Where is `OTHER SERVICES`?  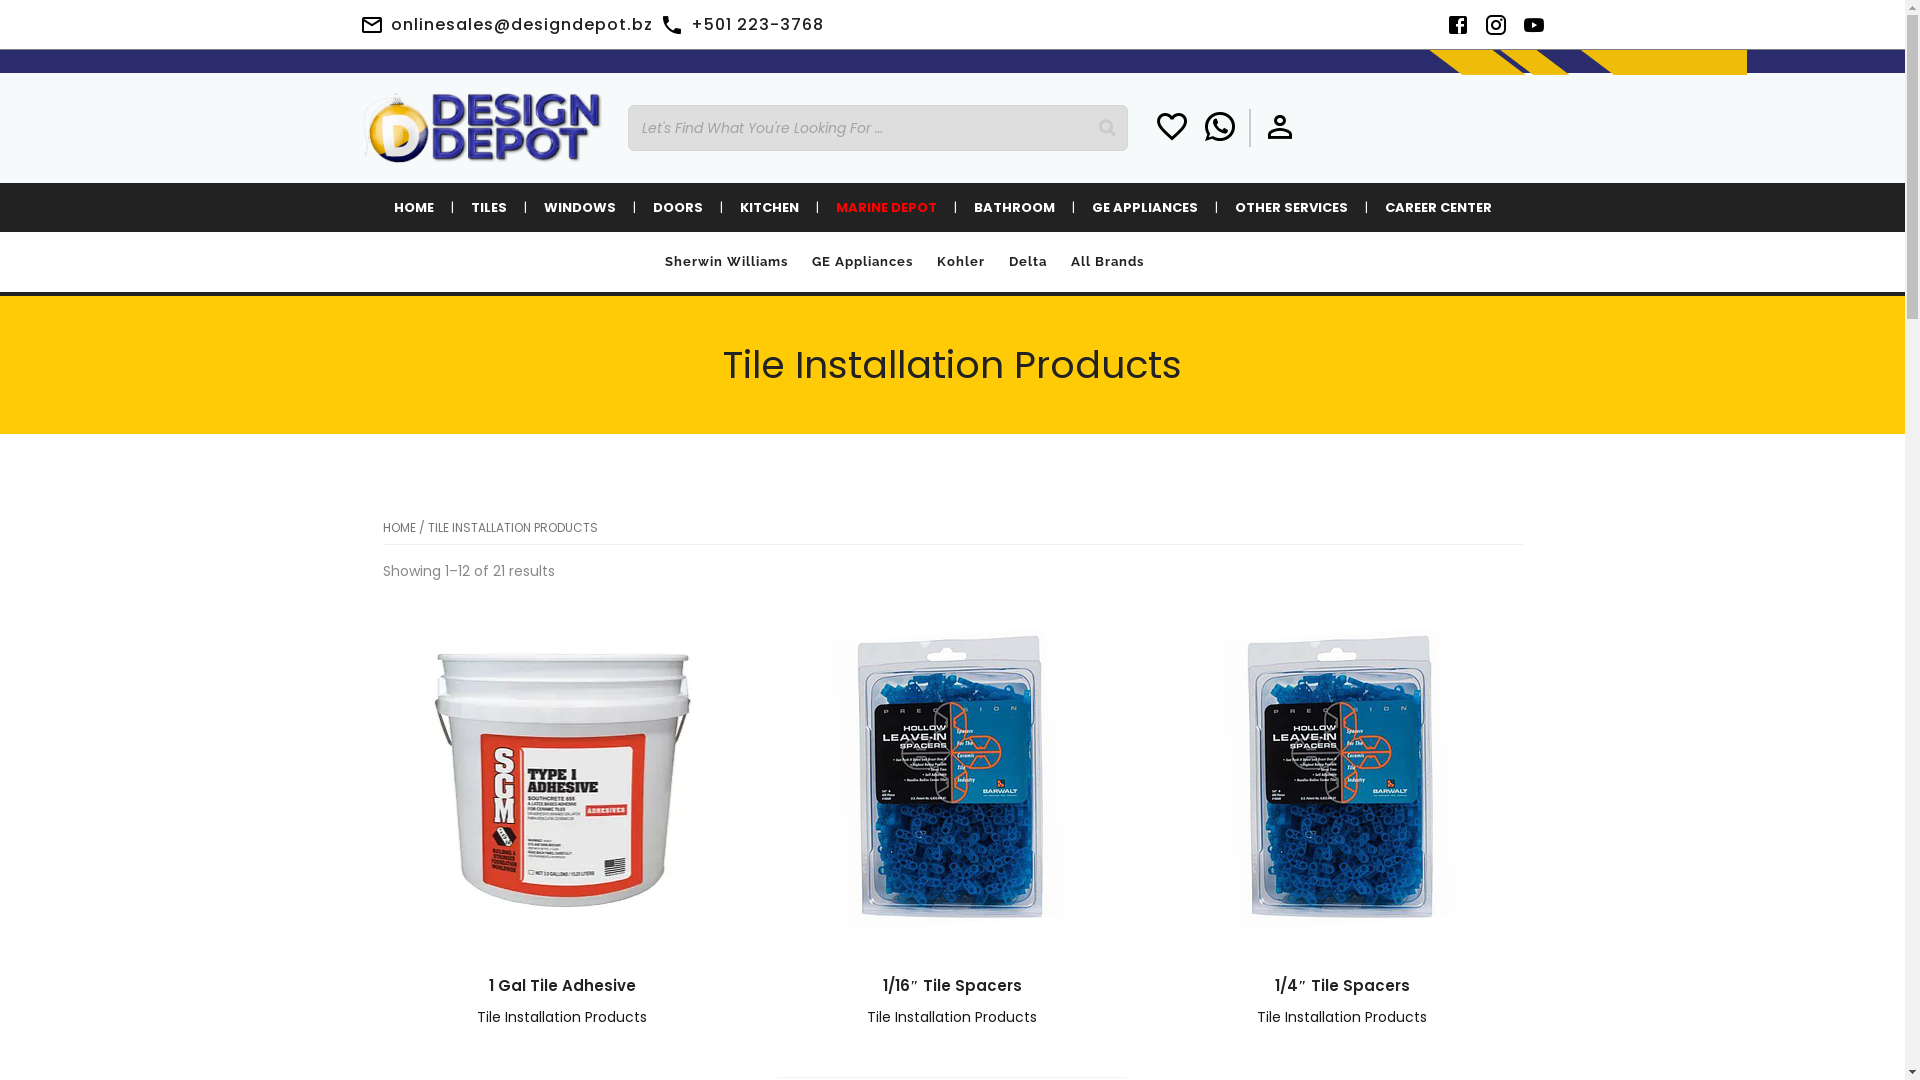 OTHER SERVICES is located at coordinates (1292, 208).